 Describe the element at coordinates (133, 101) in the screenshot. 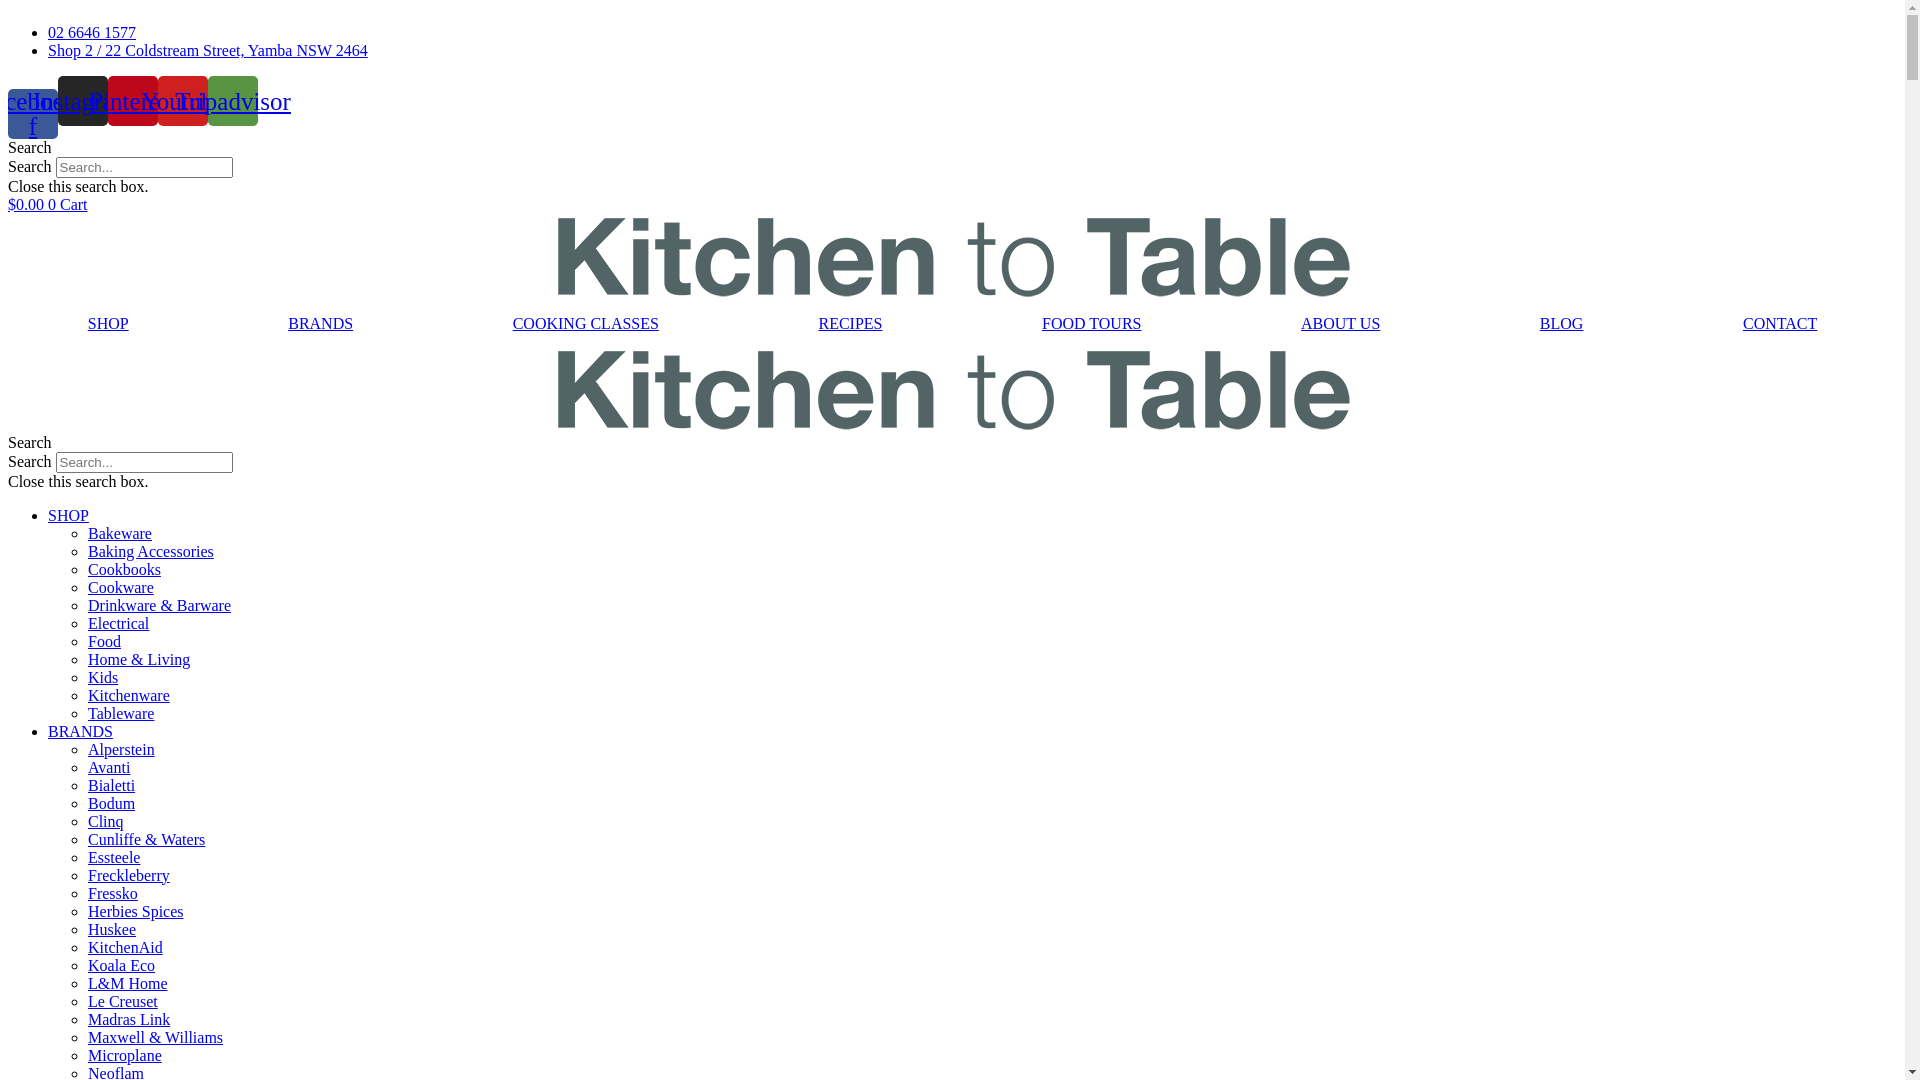

I see `Pinterest` at that location.